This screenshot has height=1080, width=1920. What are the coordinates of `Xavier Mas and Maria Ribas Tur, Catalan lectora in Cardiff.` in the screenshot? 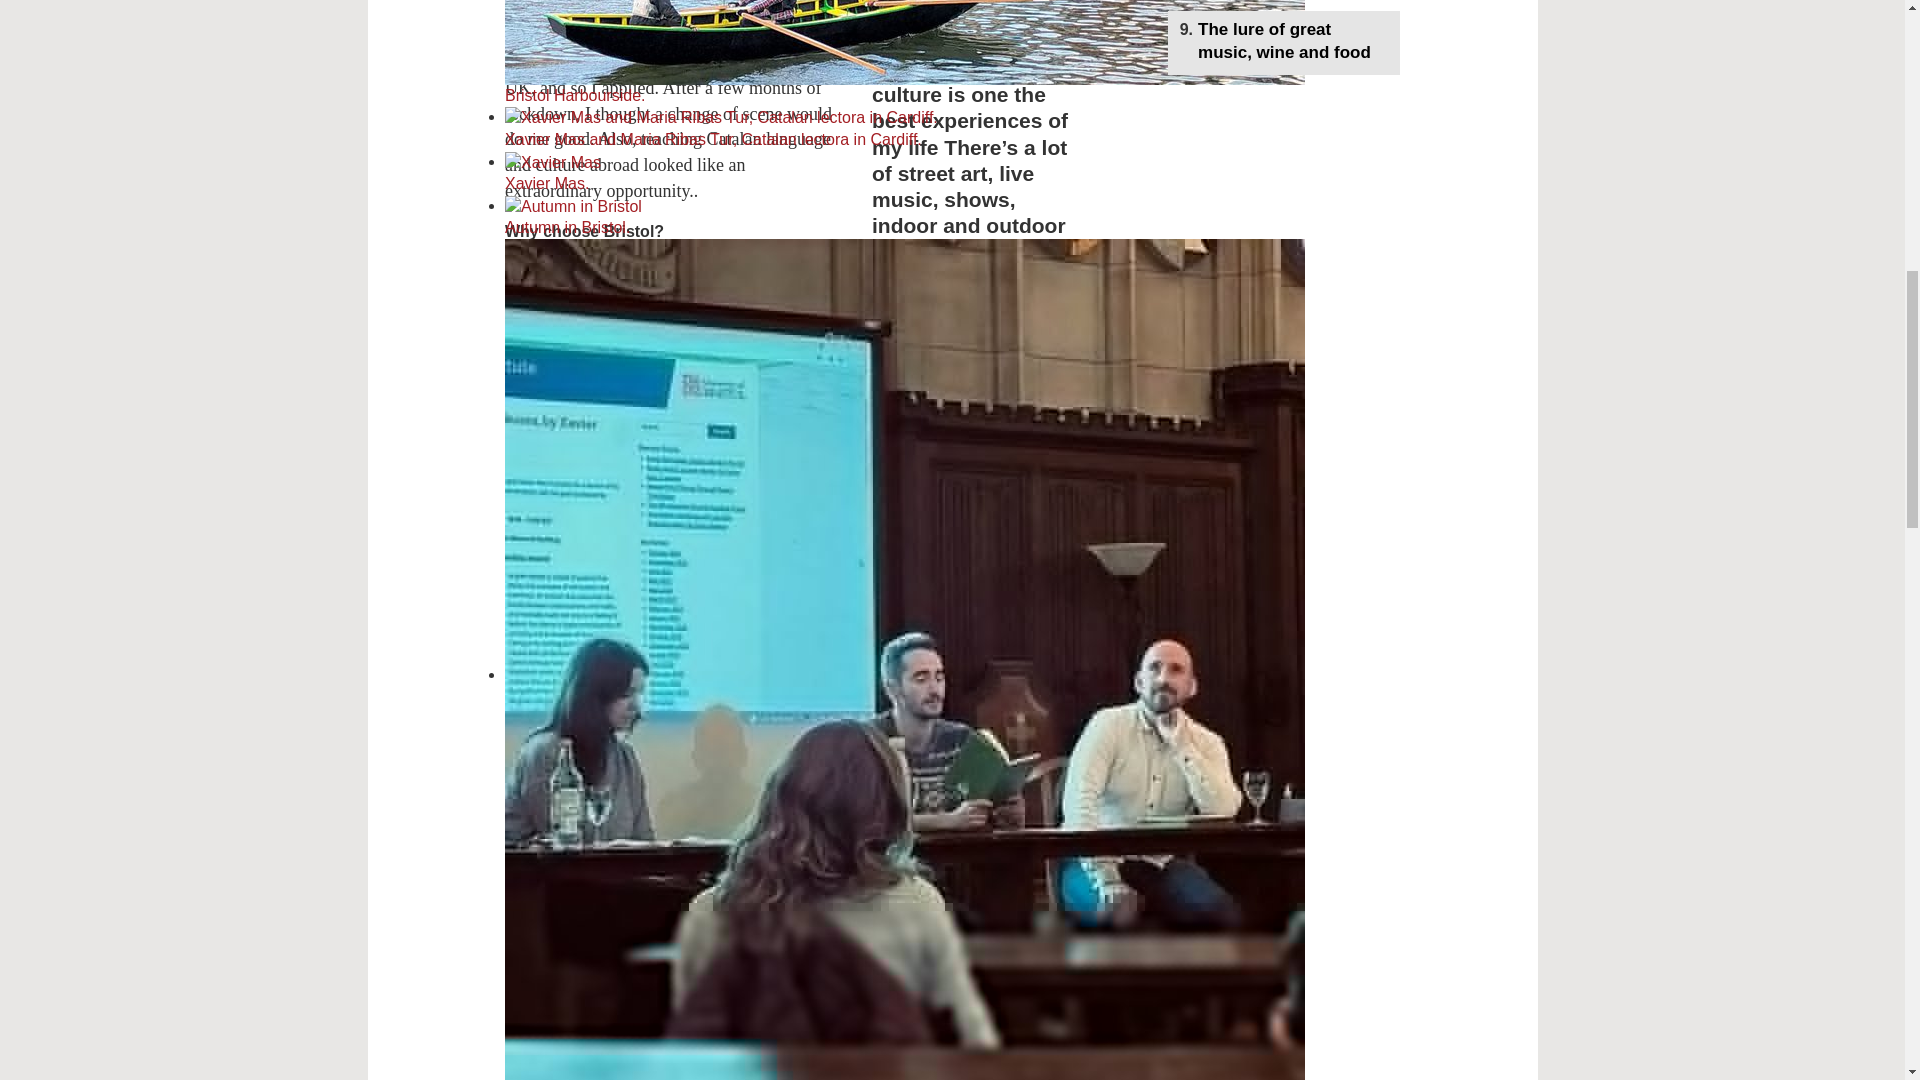 It's located at (721, 117).